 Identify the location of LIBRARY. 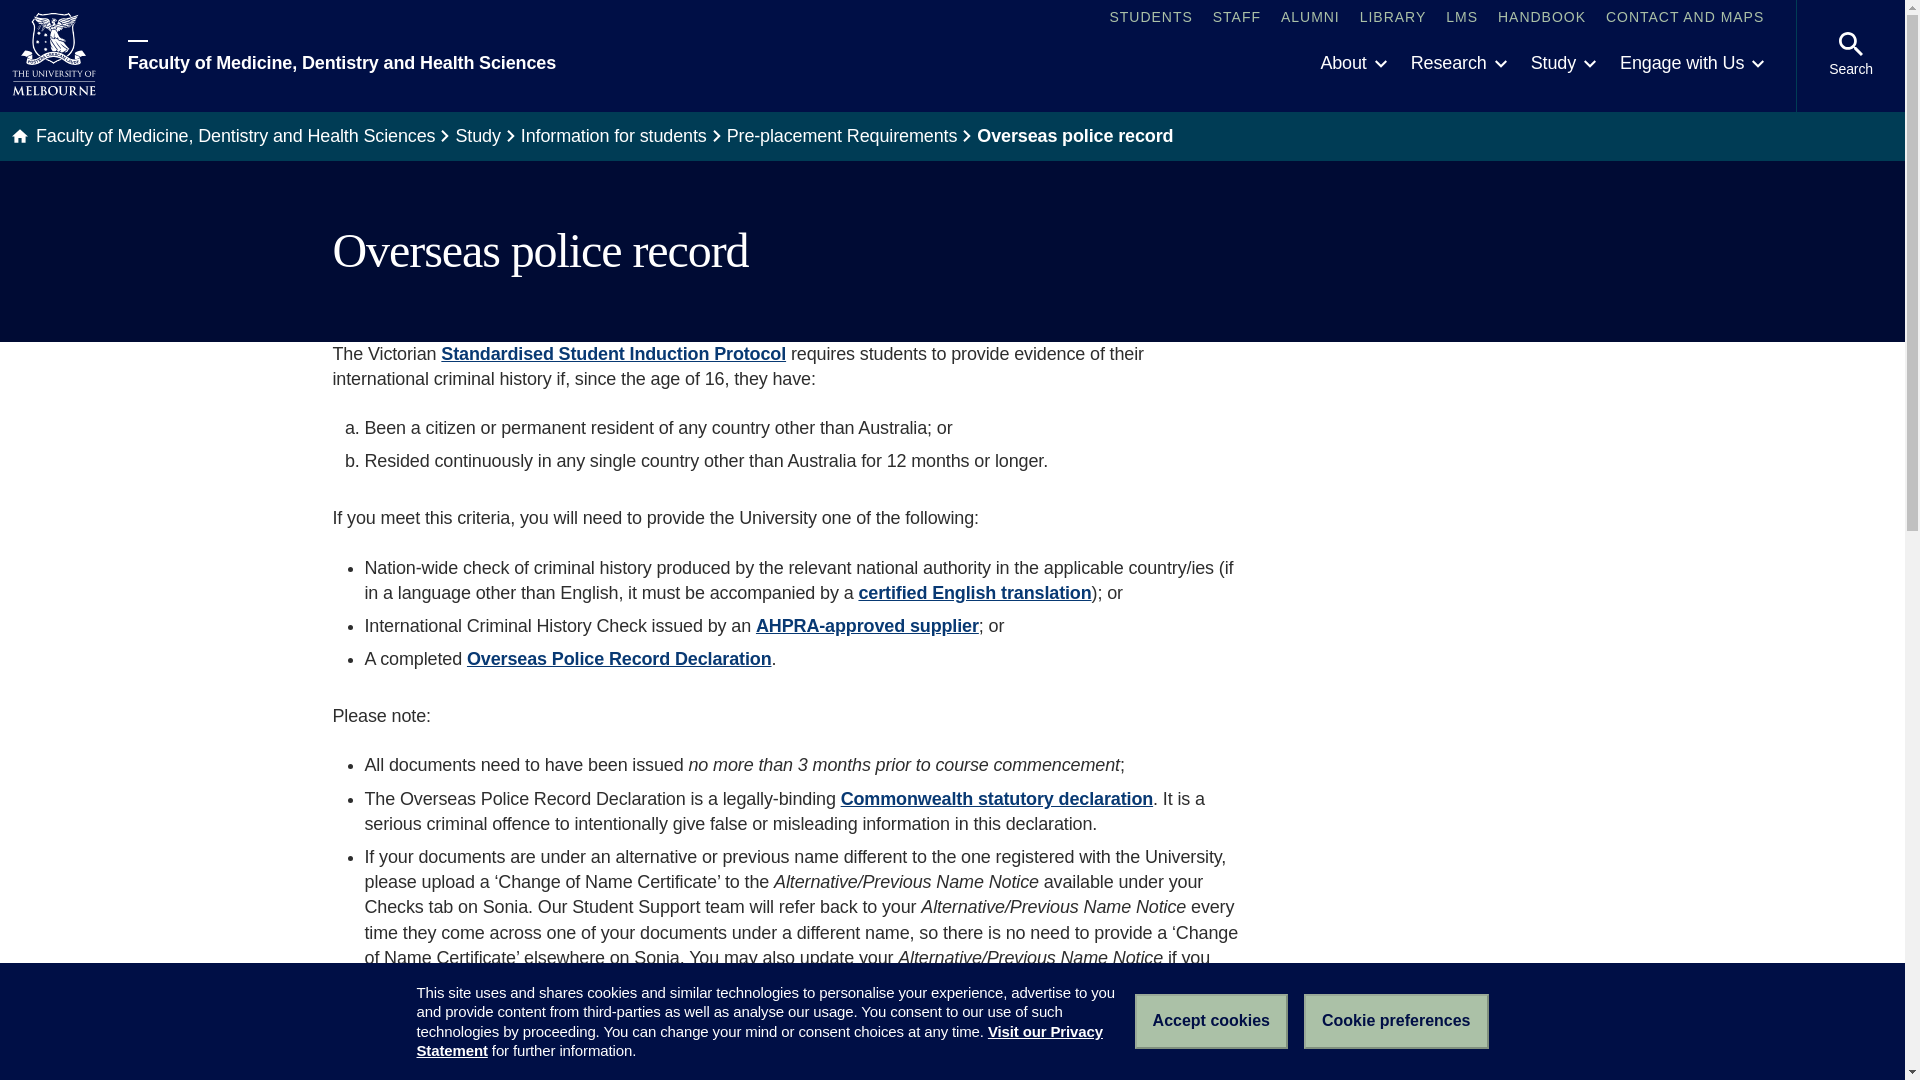
(1392, 18).